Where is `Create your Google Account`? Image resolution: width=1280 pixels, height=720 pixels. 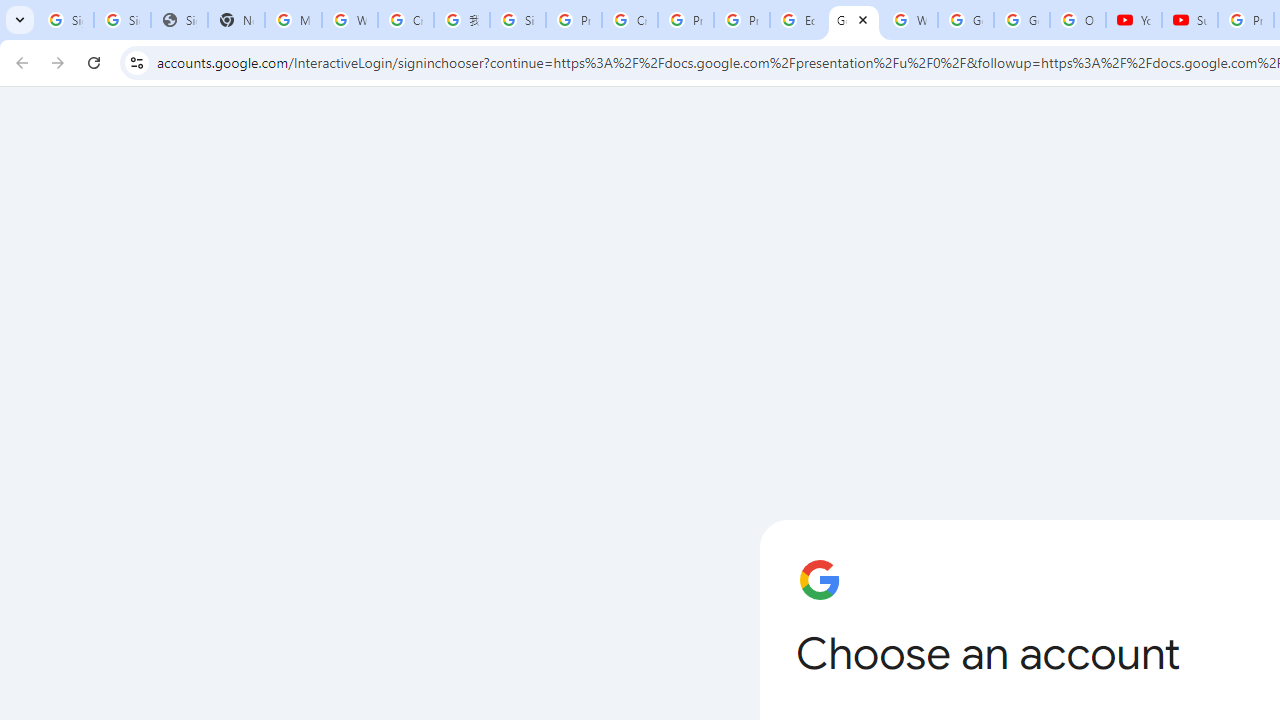
Create your Google Account is located at coordinates (629, 20).